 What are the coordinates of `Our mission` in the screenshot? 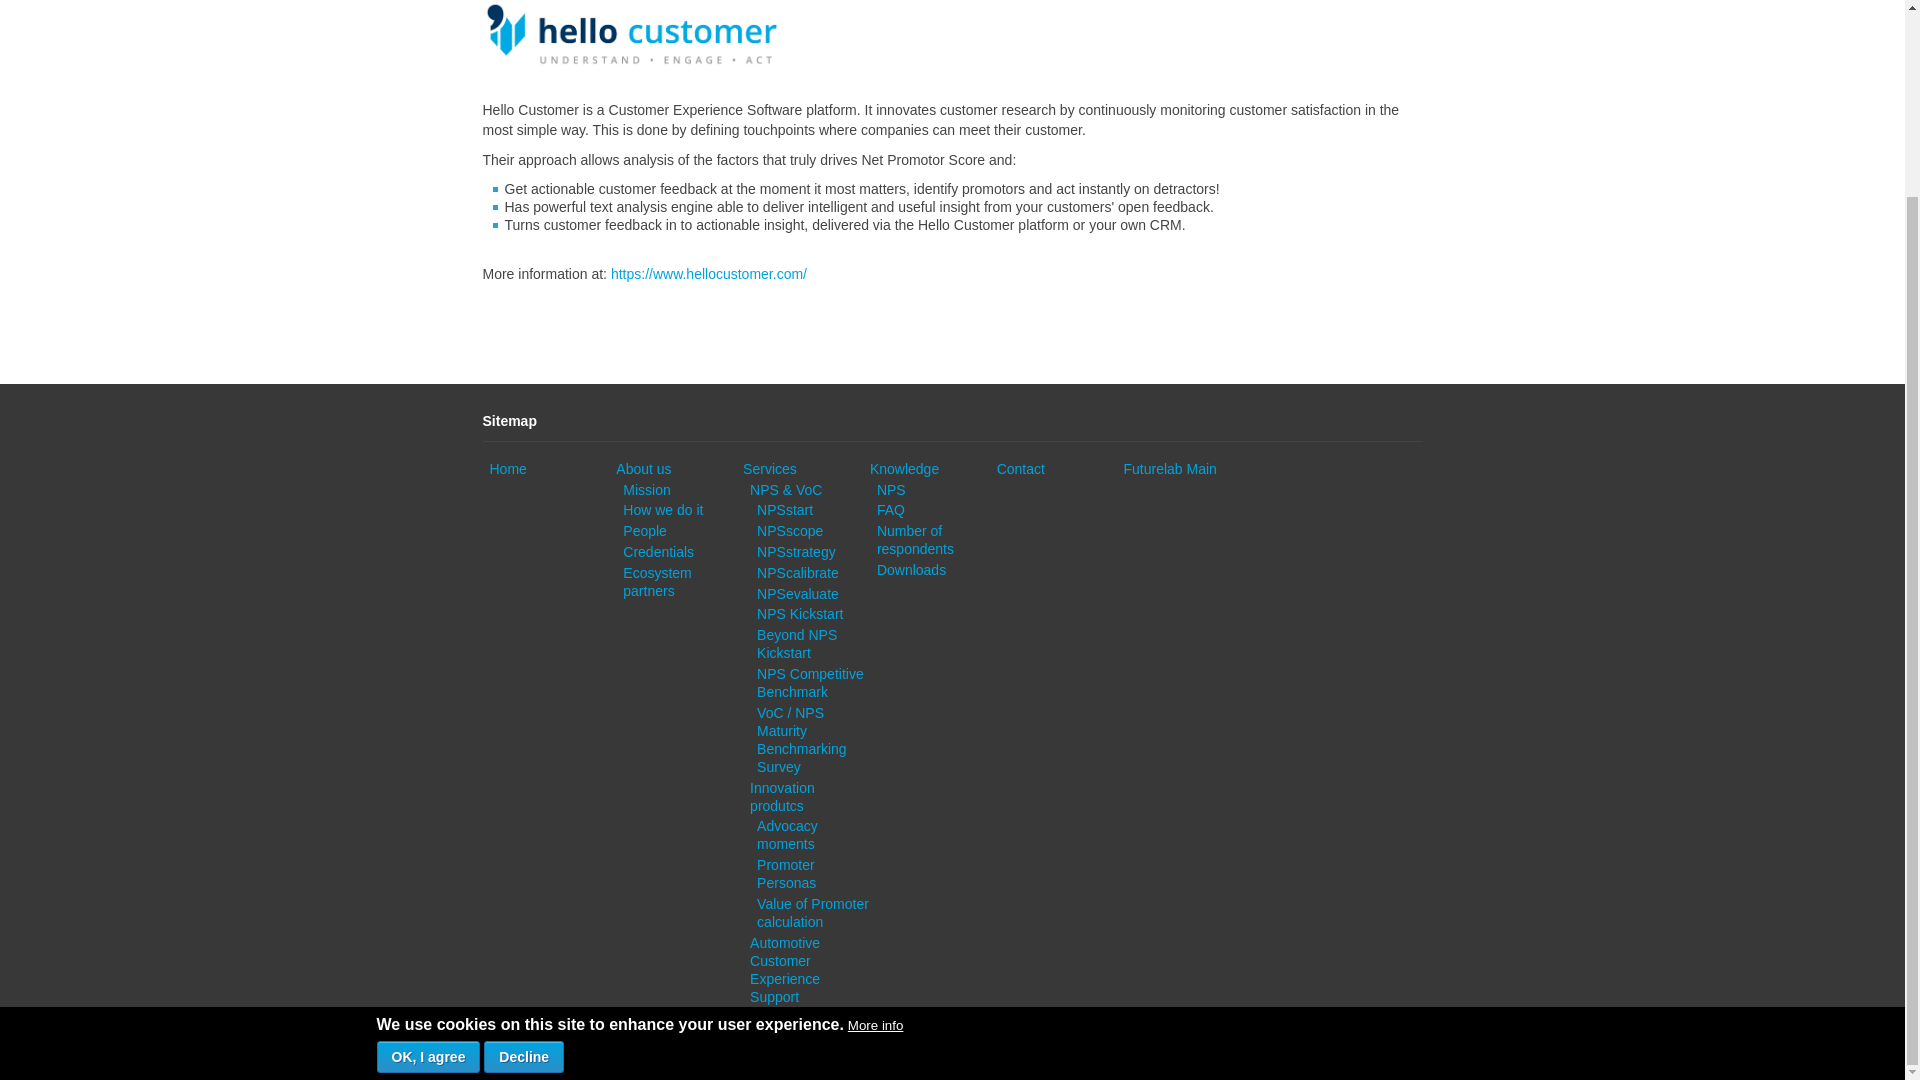 It's located at (646, 489).